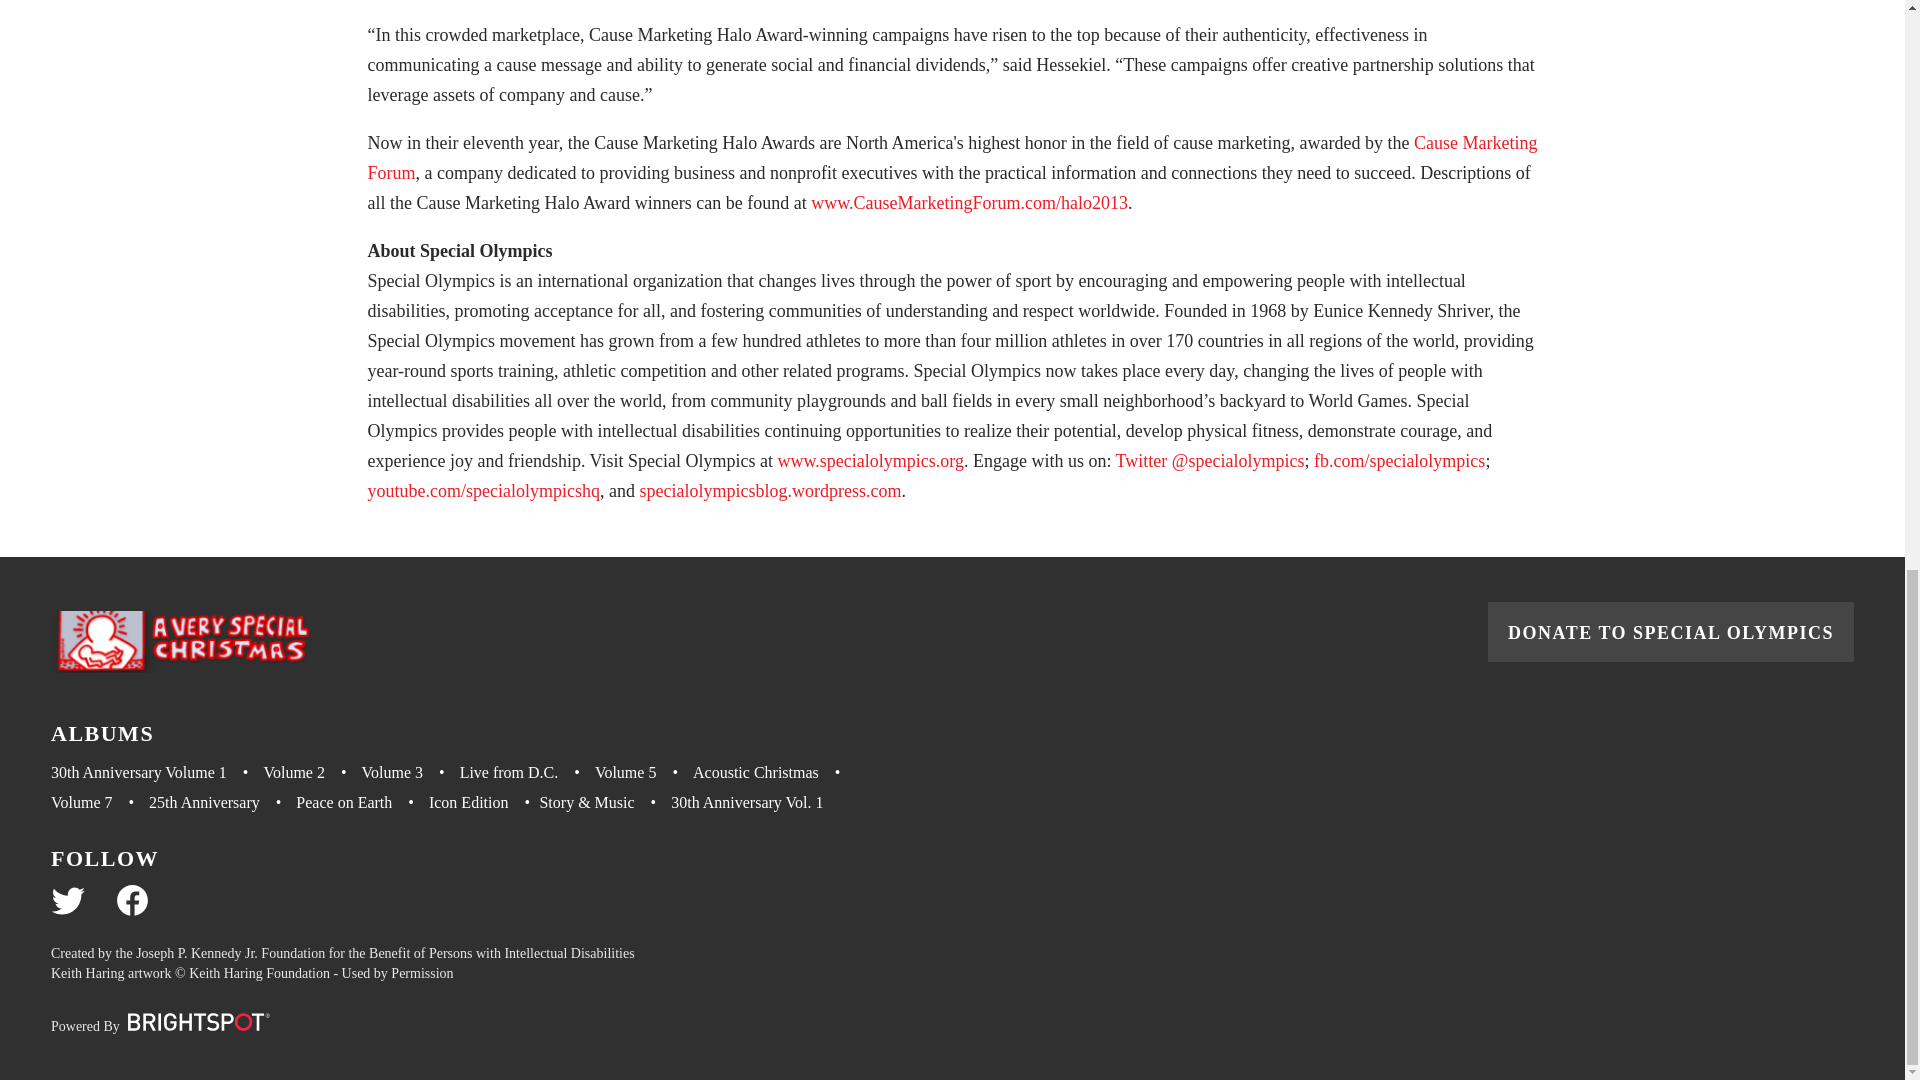 The width and height of the screenshot is (1920, 1080). What do you see at coordinates (1671, 632) in the screenshot?
I see `DONATE TO SPECIAL OLYMPICS` at bounding box center [1671, 632].